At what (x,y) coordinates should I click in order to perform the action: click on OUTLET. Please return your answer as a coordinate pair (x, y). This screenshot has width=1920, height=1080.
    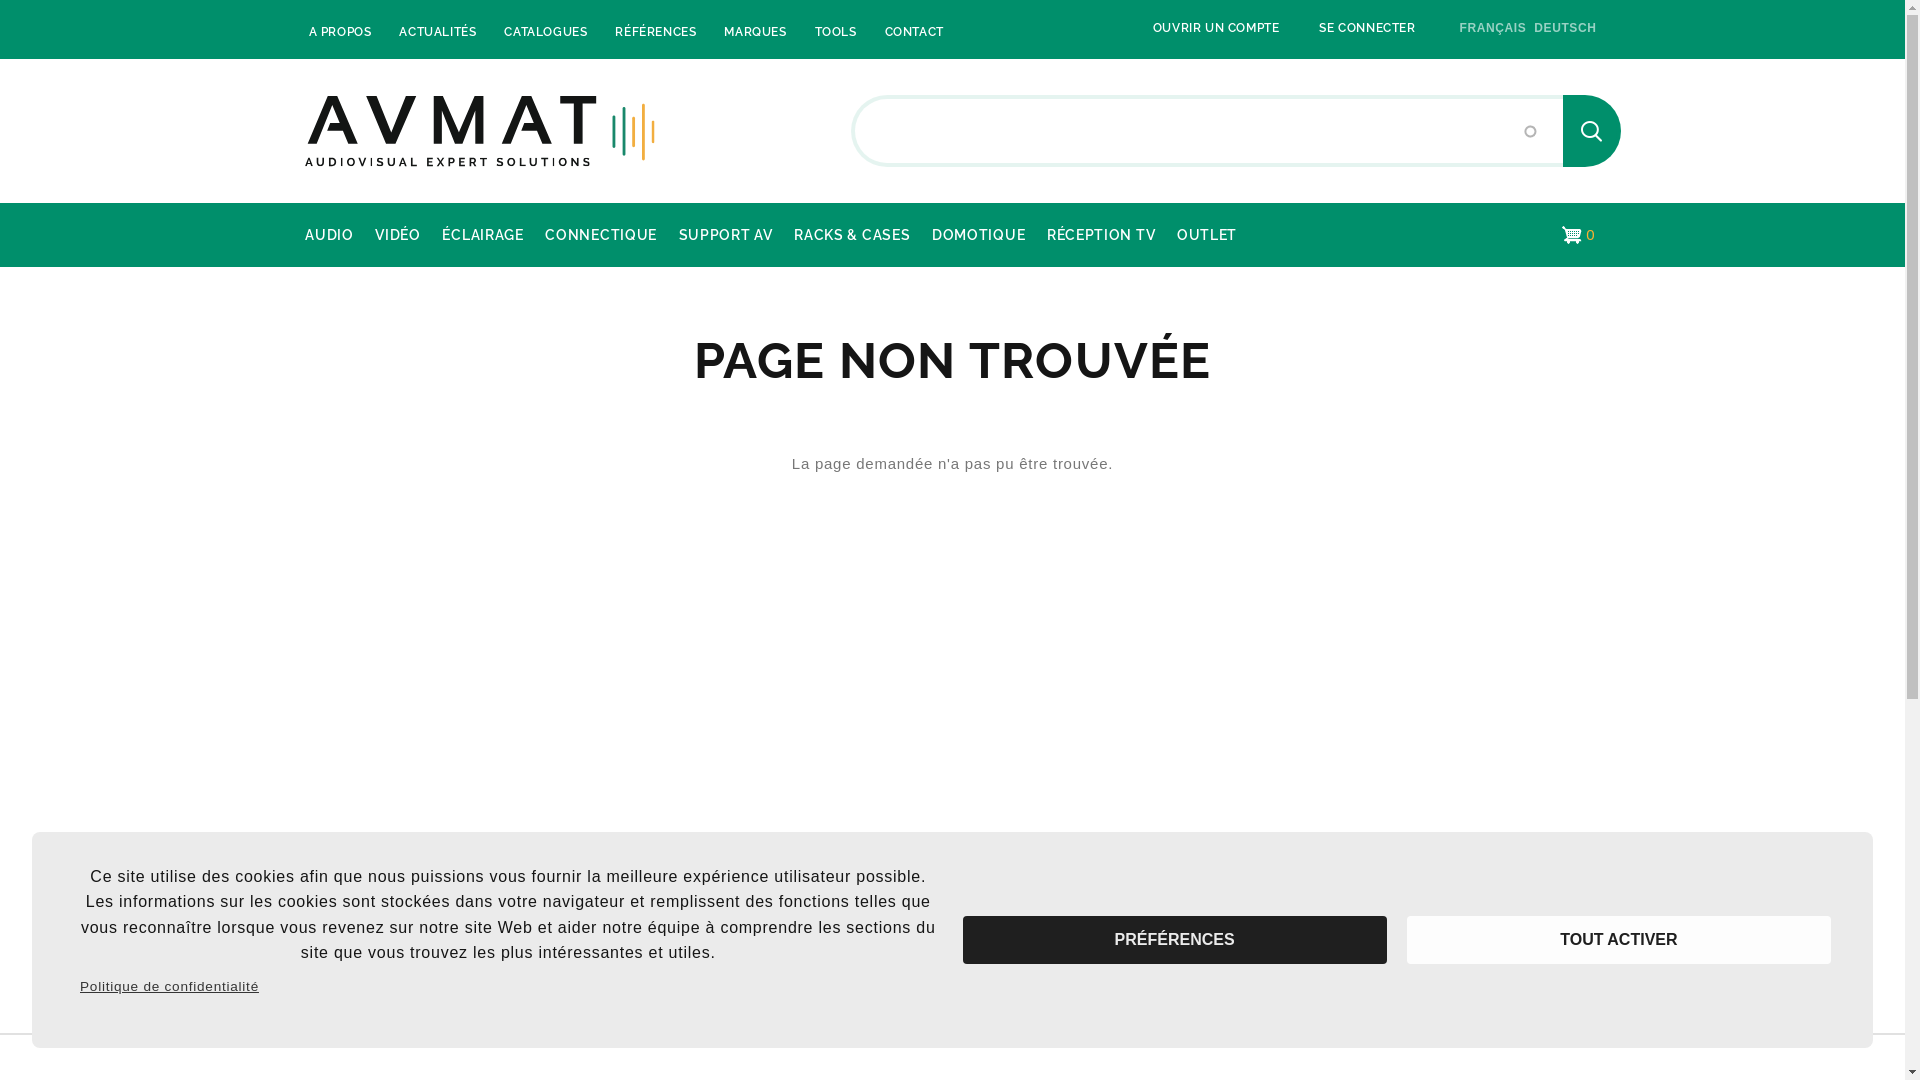
    Looking at the image, I should click on (1207, 235).